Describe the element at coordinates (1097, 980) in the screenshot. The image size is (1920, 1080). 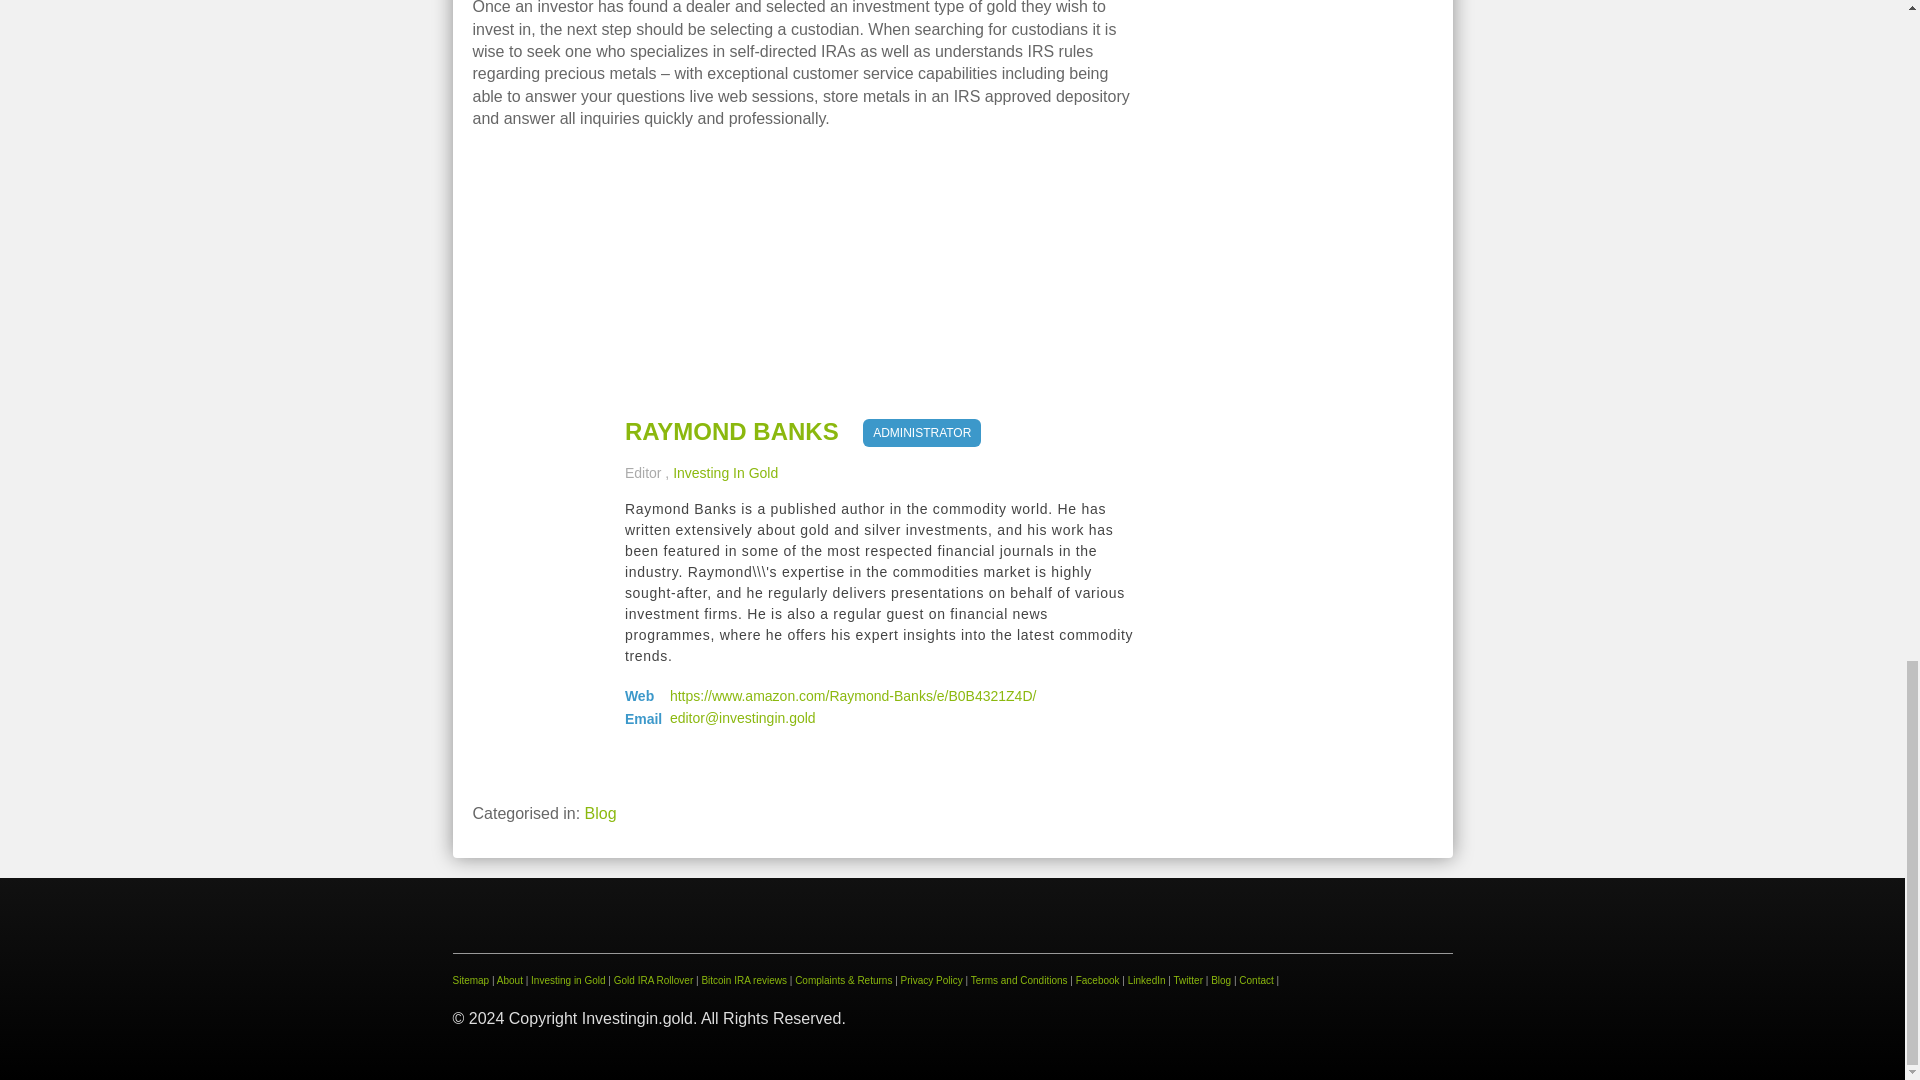
I see `Facebook` at that location.